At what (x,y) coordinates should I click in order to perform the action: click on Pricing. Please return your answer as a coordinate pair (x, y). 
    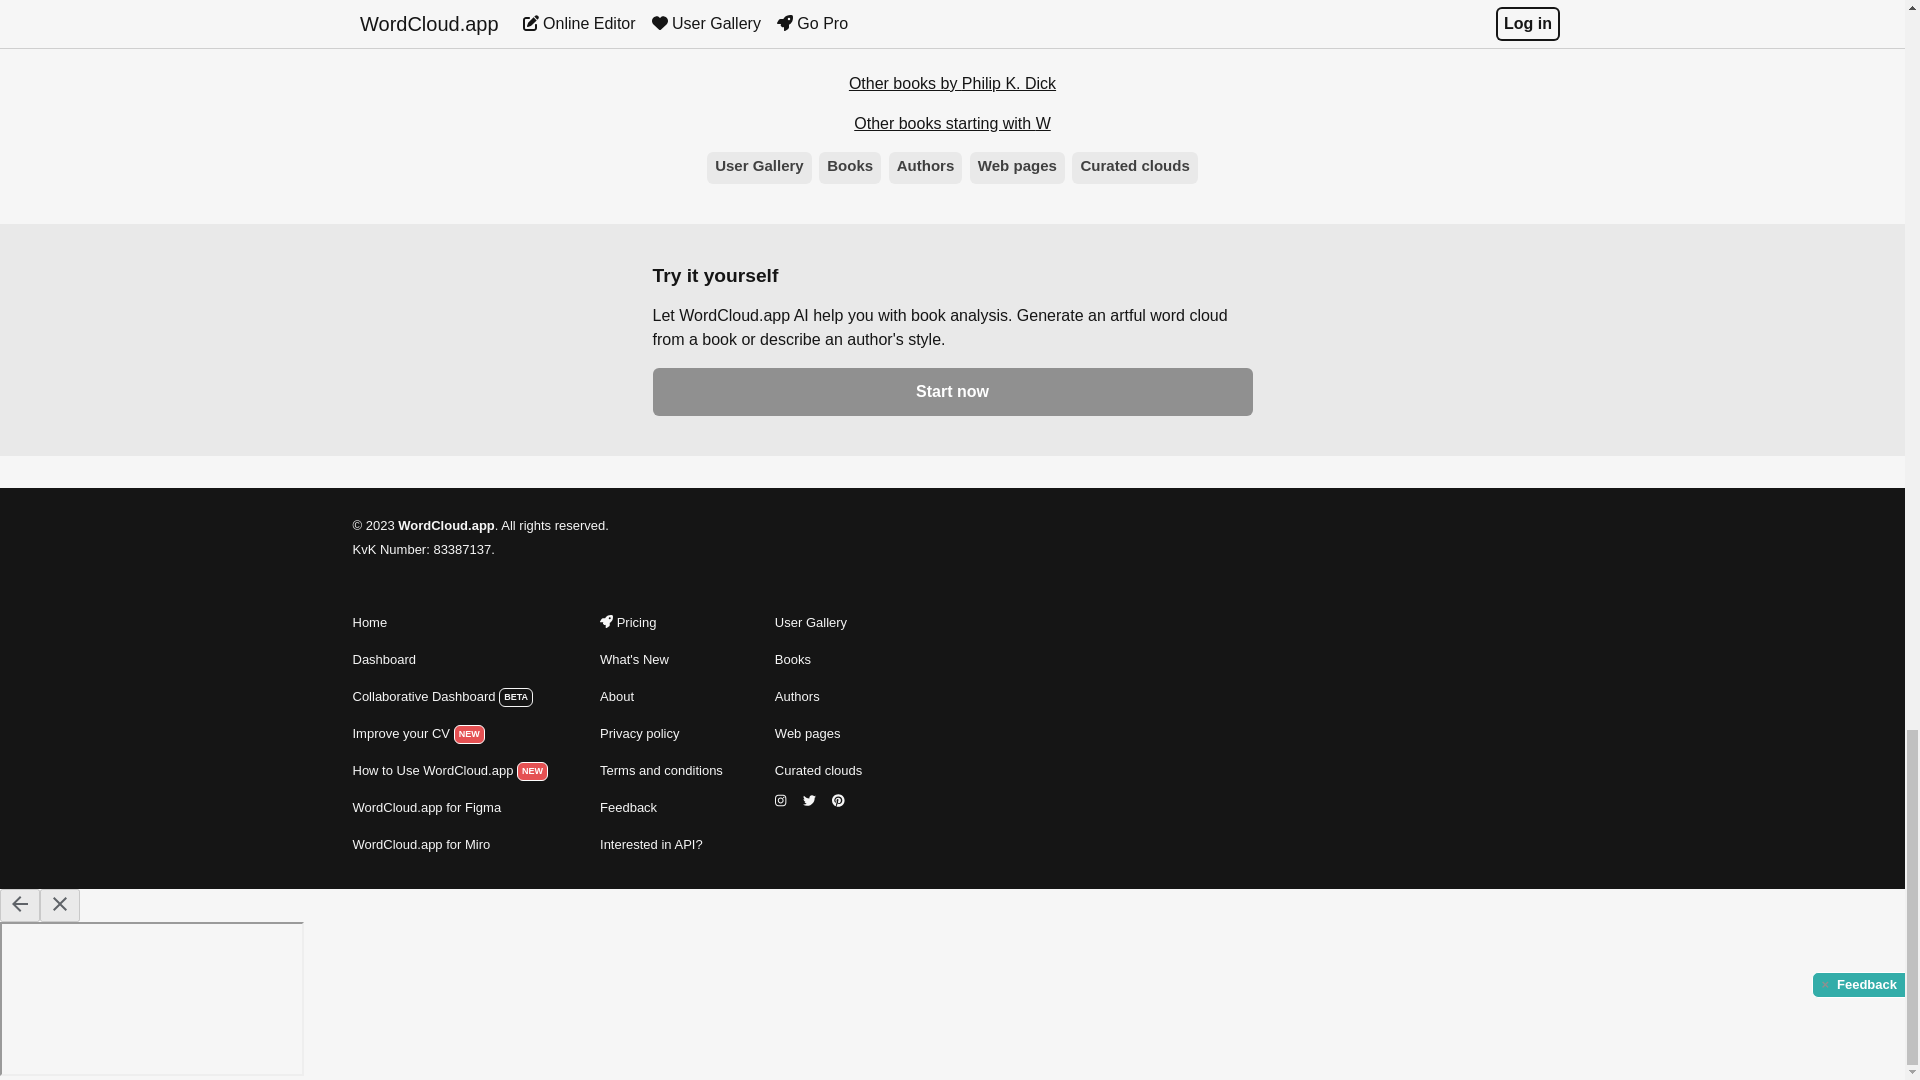
    Looking at the image, I should click on (661, 623).